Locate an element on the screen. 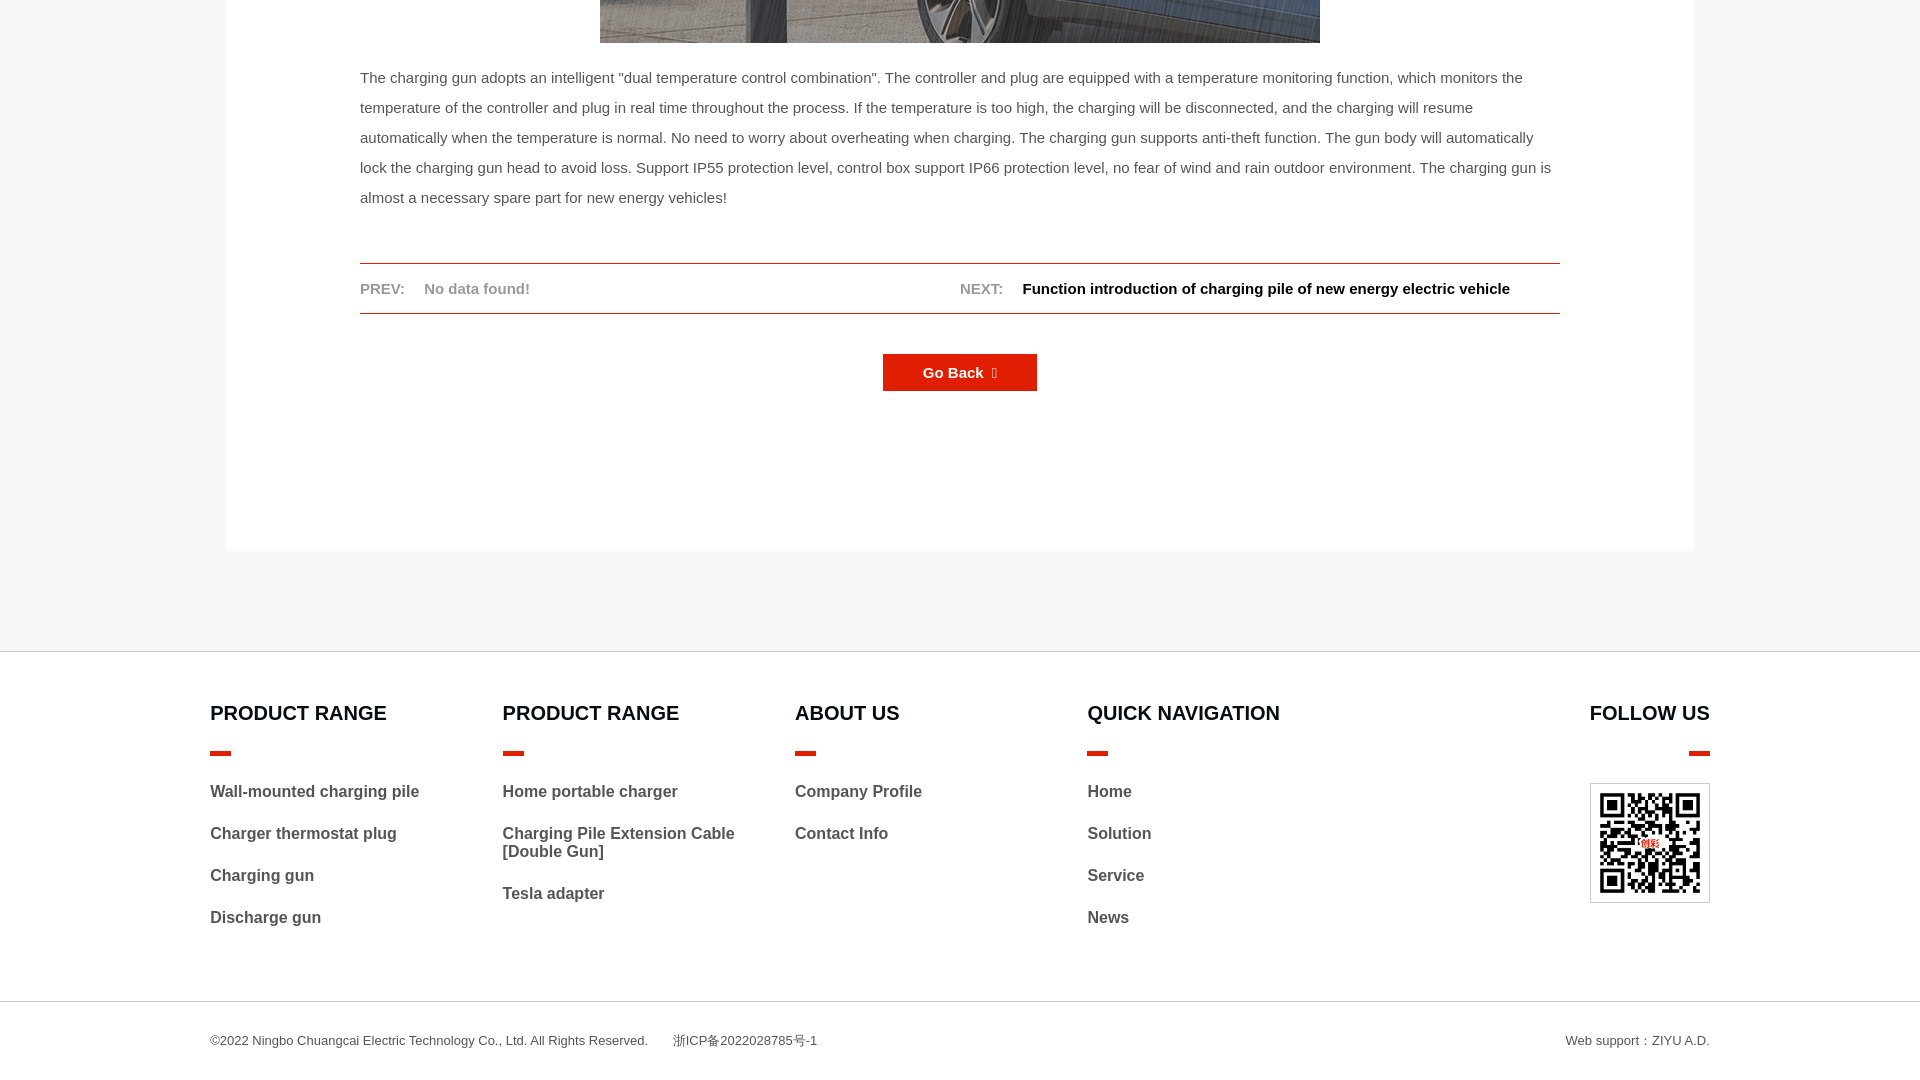  Go Back is located at coordinates (960, 372).